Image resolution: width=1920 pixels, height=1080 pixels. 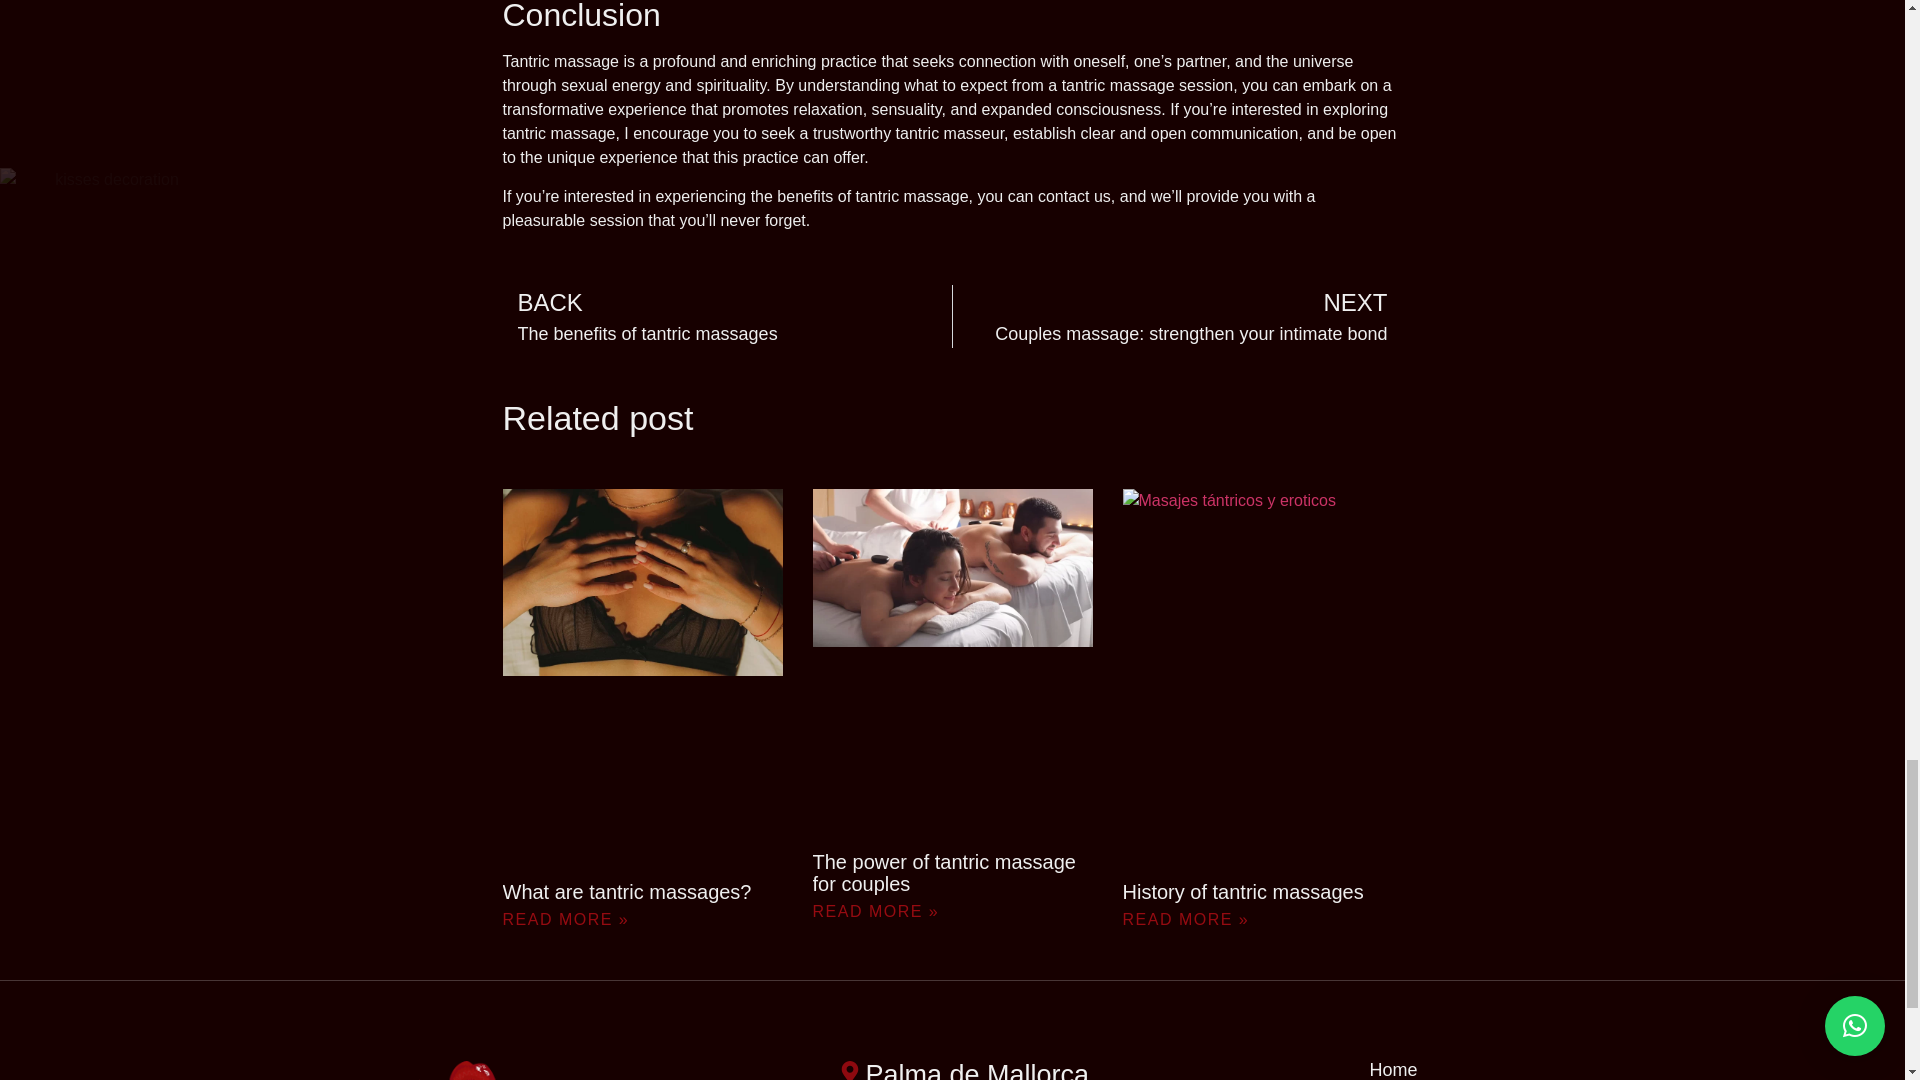 What do you see at coordinates (1178, 316) in the screenshot?
I see `The power of tantric massage for couples` at bounding box center [1178, 316].